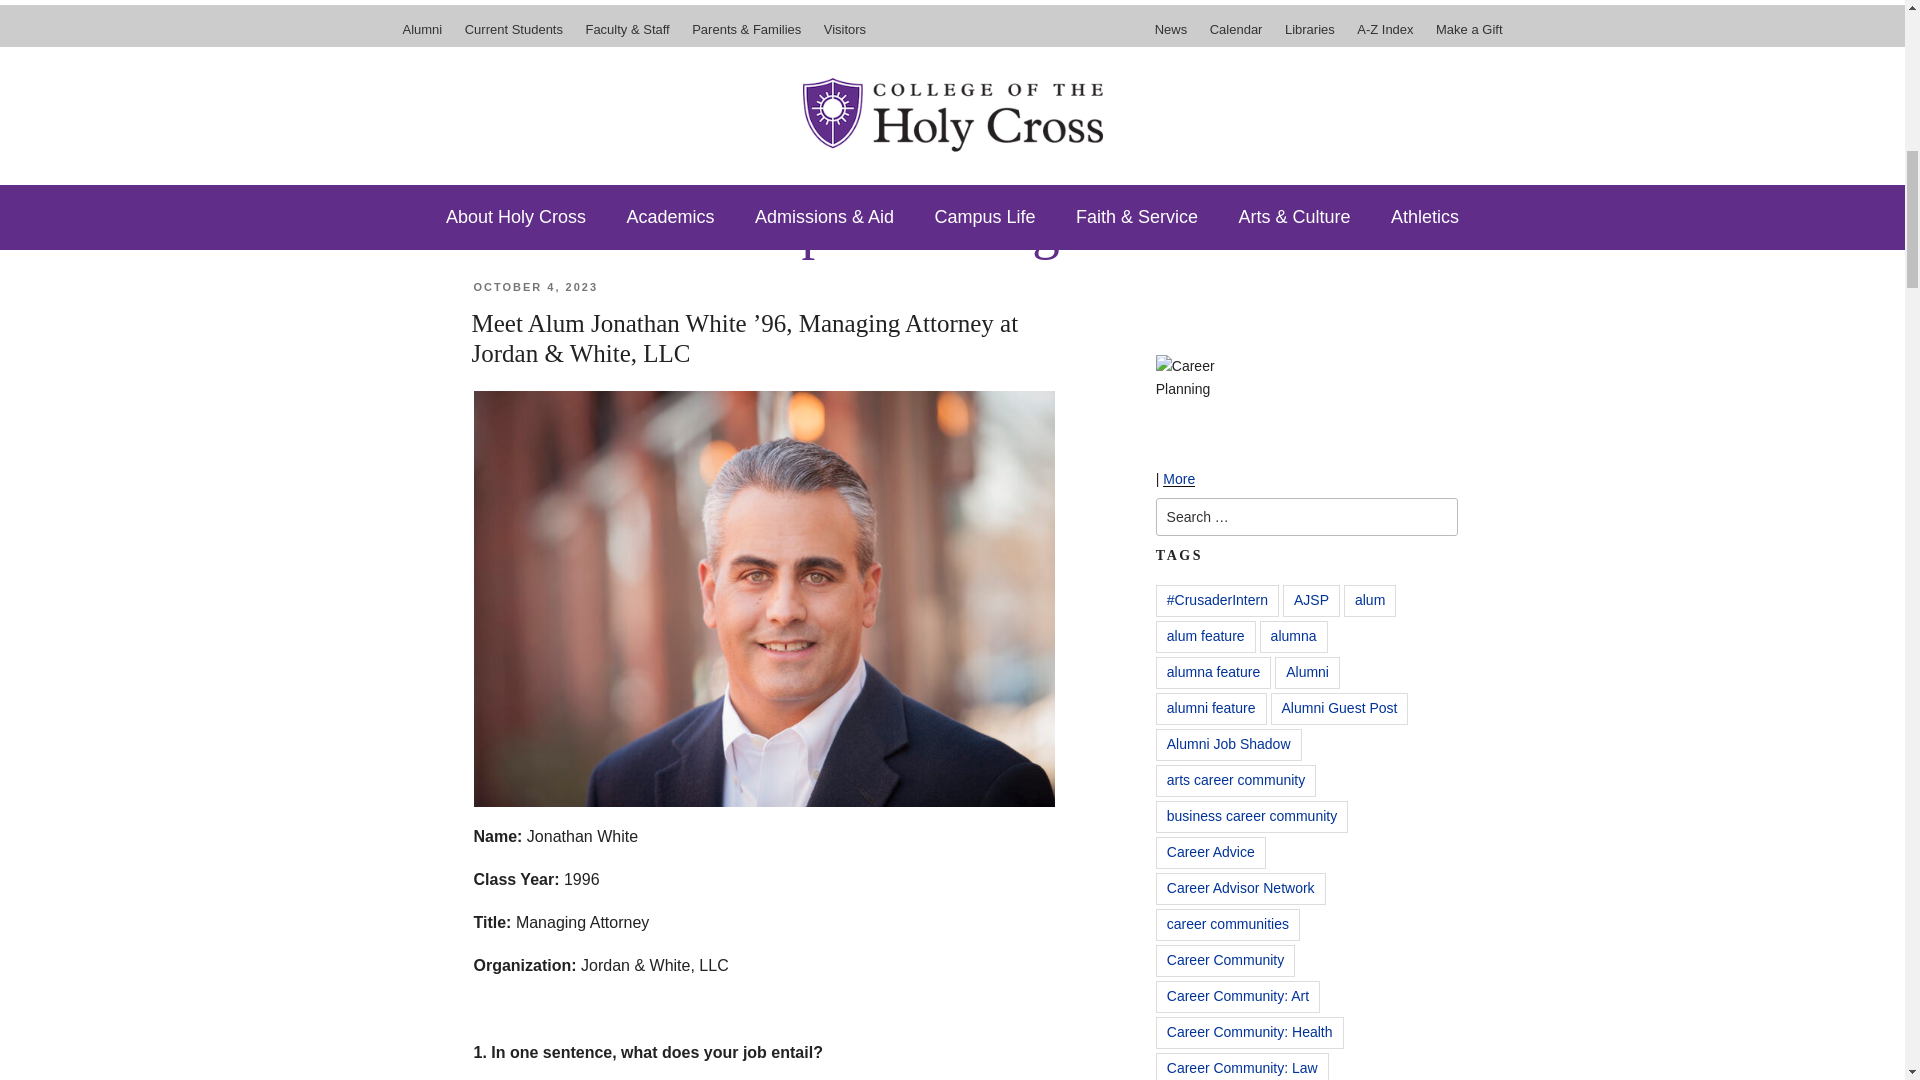 The height and width of the screenshot is (1080, 1920). What do you see at coordinates (1207, 410) in the screenshot?
I see `Career Planning` at bounding box center [1207, 410].